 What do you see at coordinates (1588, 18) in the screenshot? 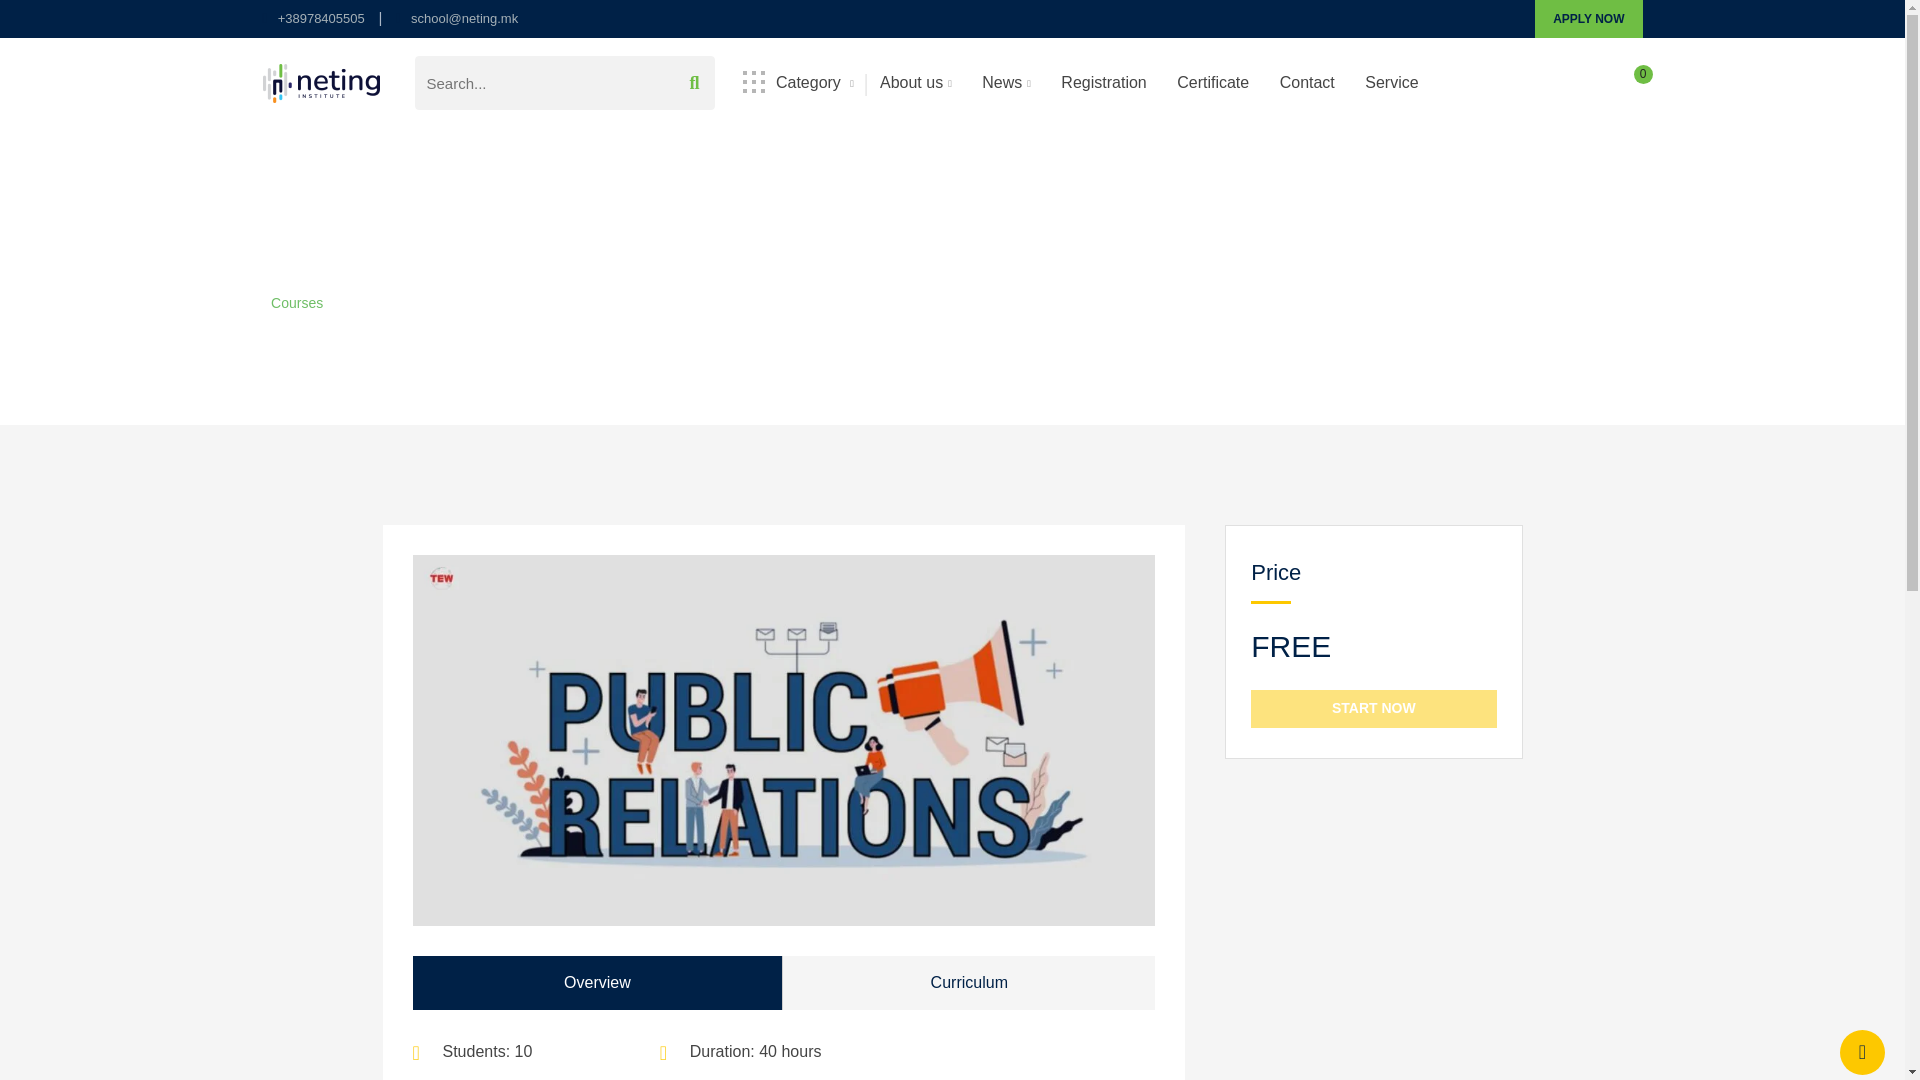
I see `APPLY NOW` at bounding box center [1588, 18].